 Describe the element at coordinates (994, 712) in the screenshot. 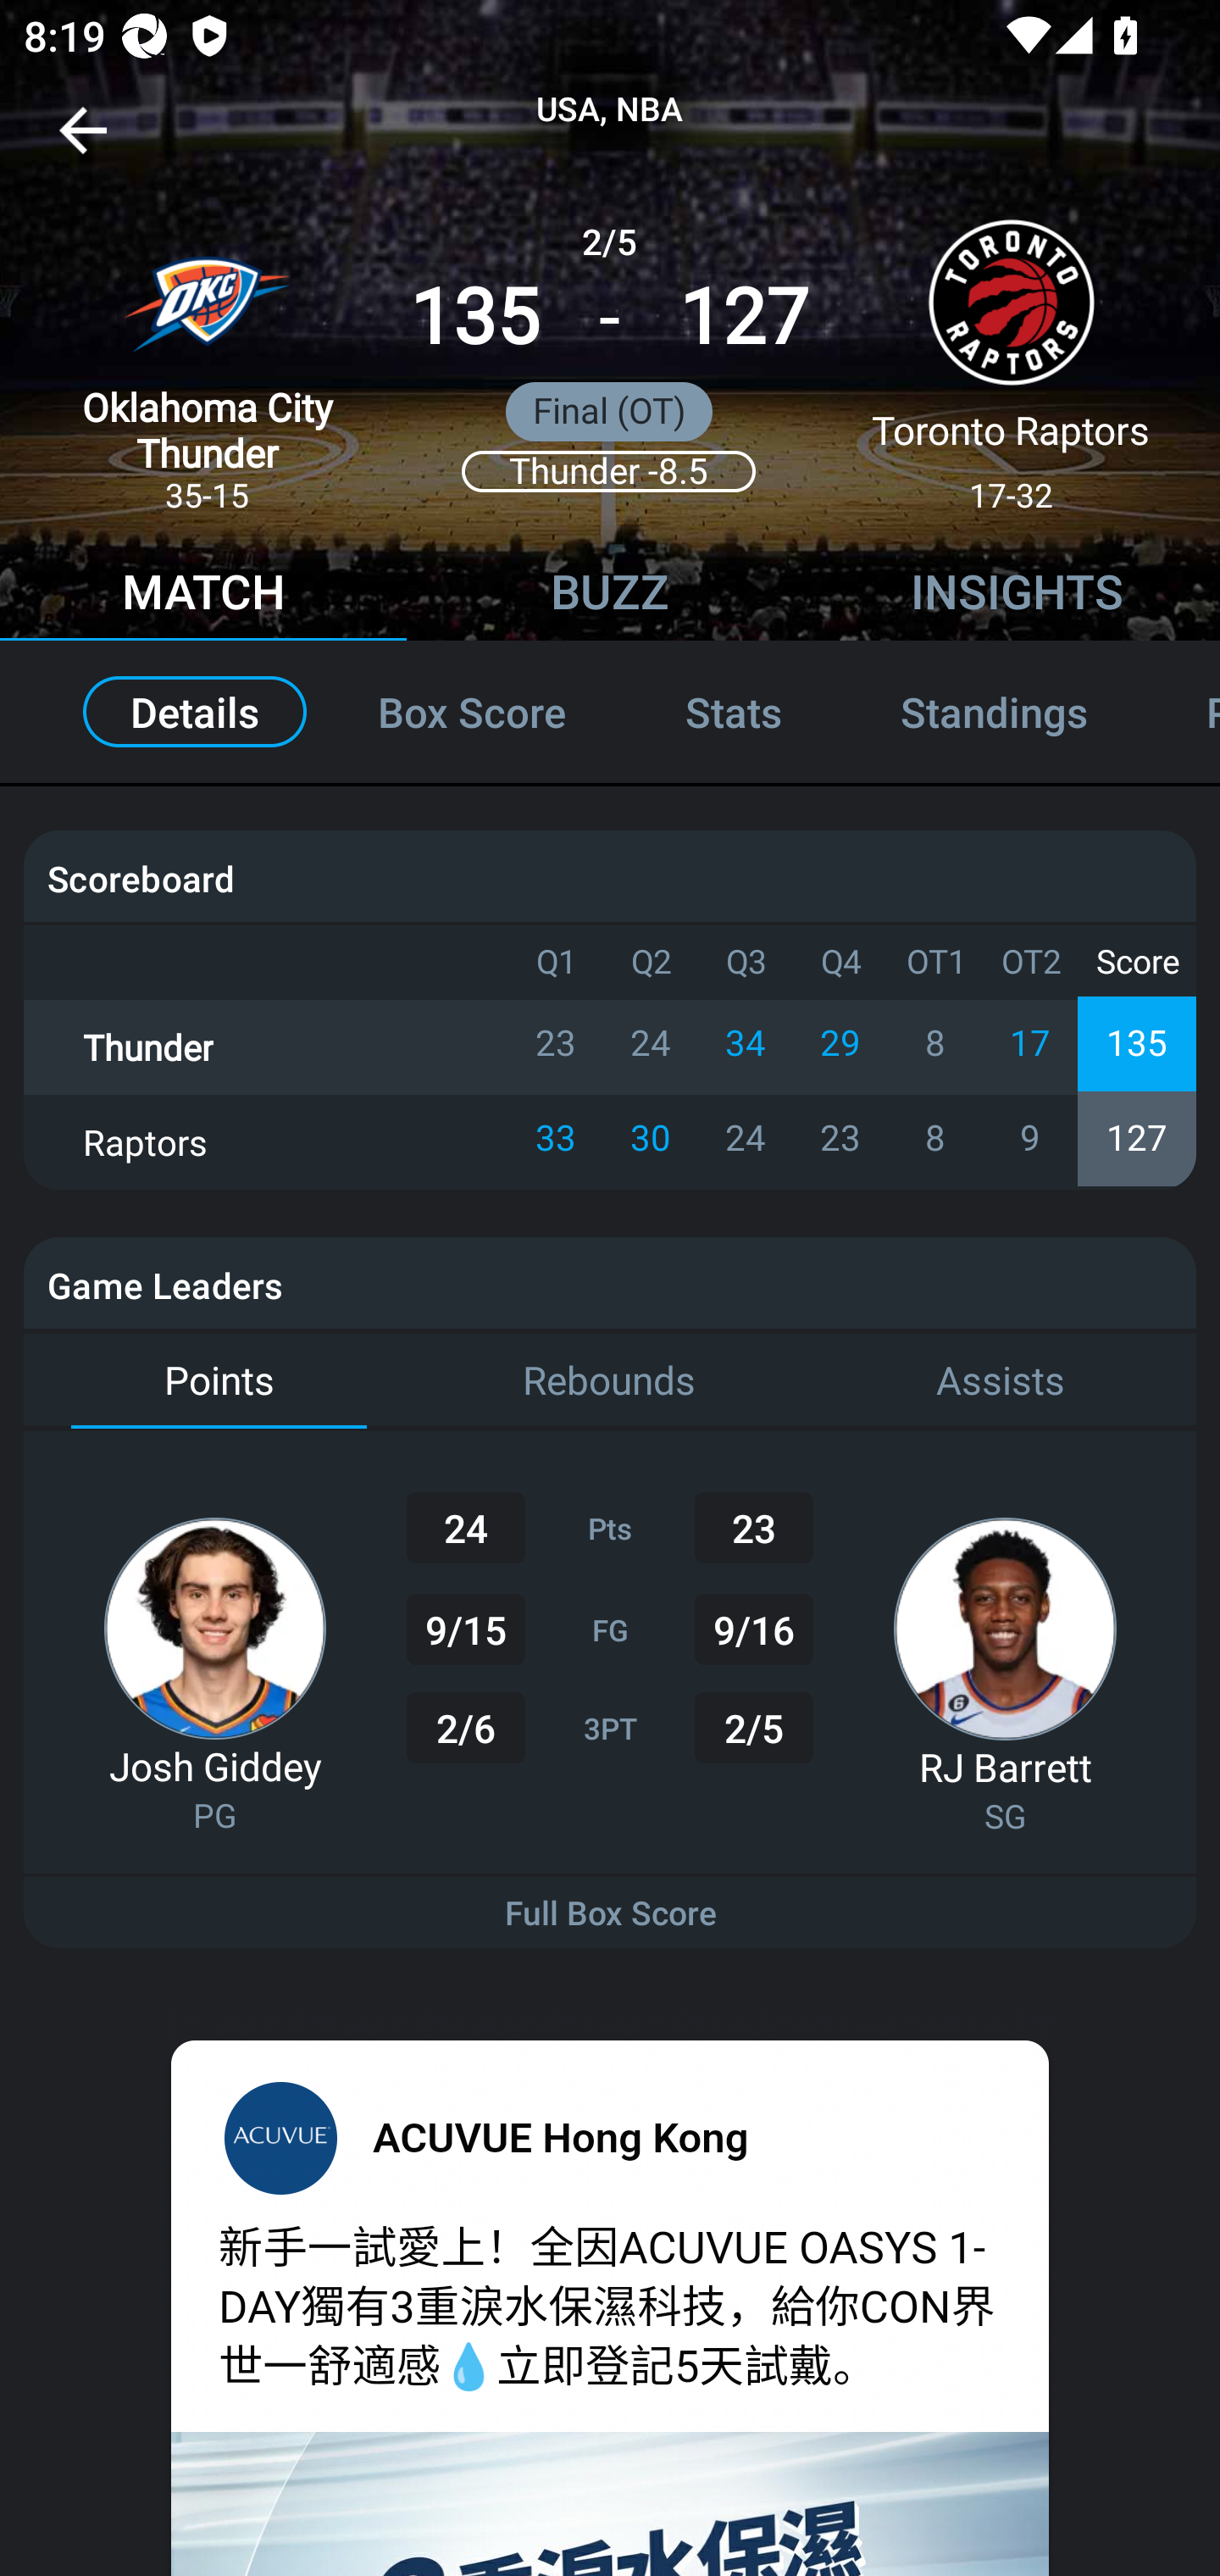

I see `Standings` at that location.